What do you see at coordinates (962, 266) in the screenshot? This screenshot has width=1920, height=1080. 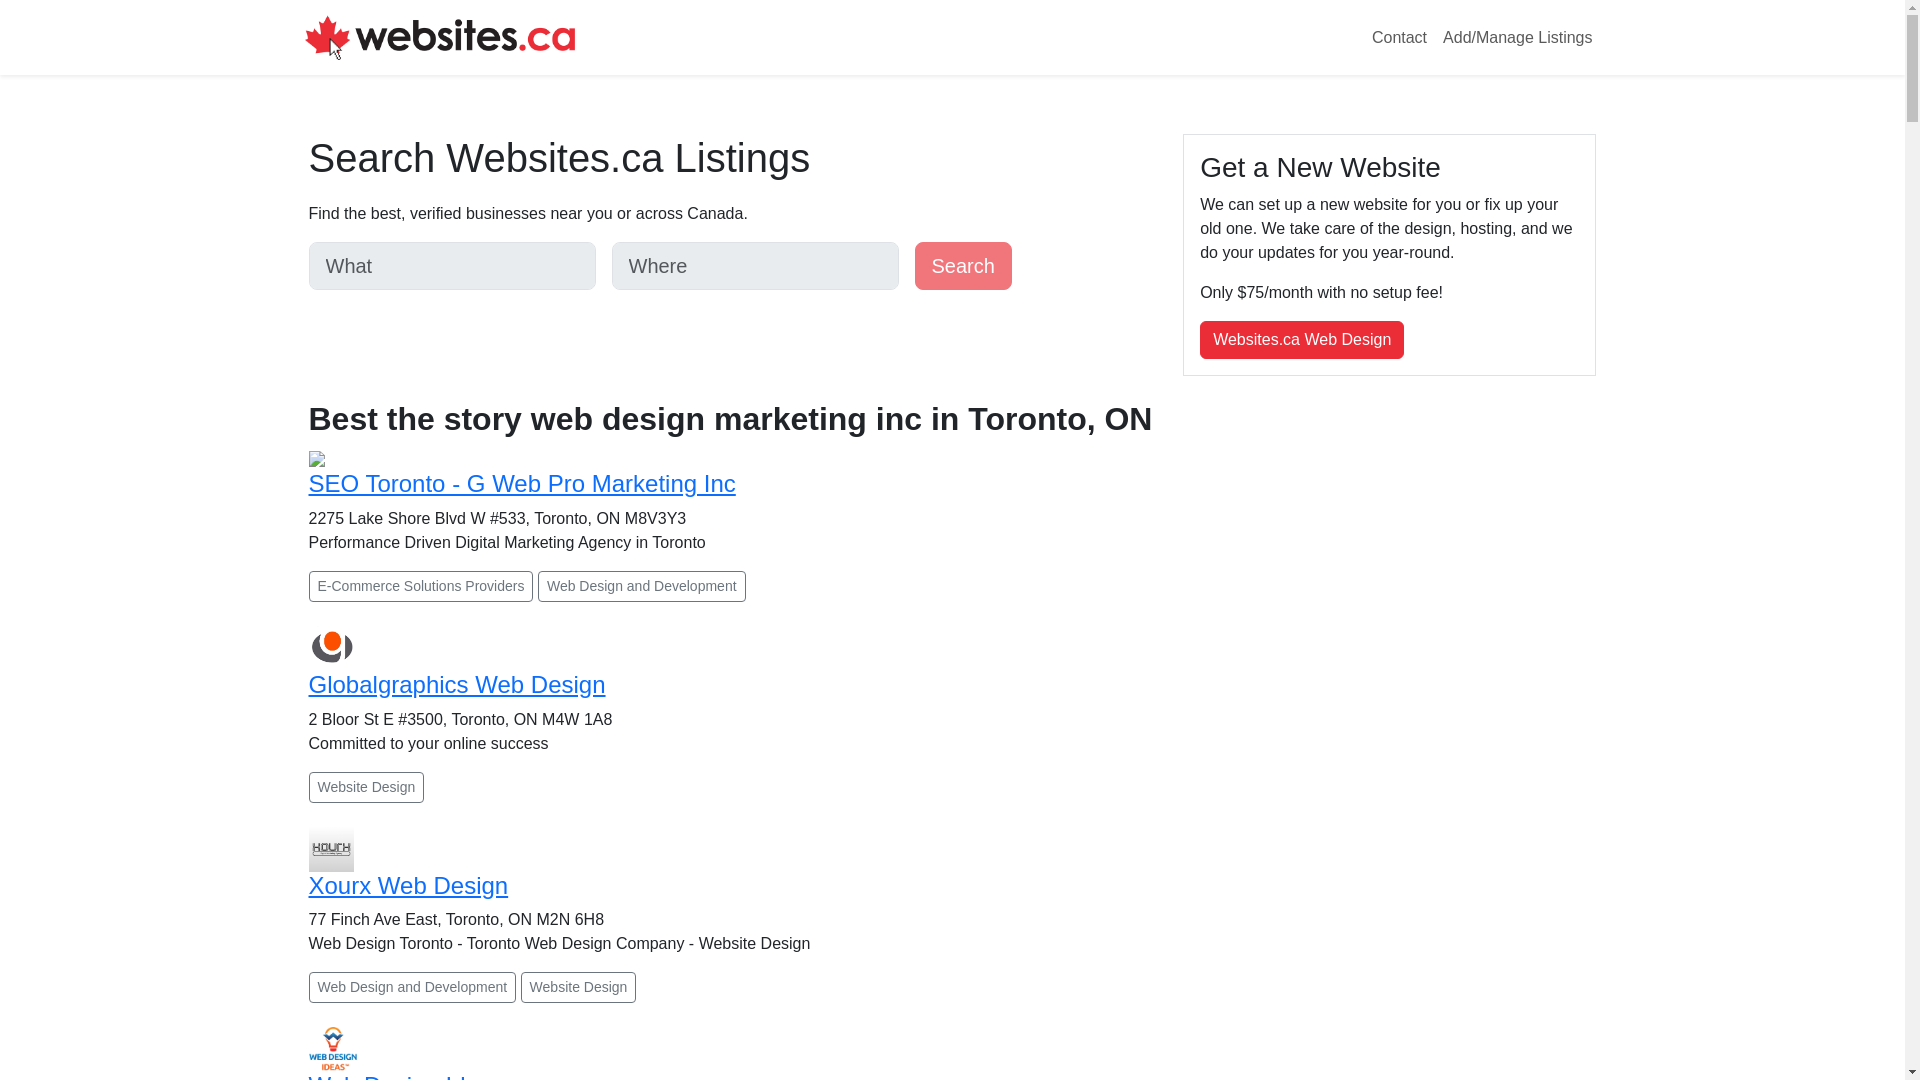 I see `Search` at bounding box center [962, 266].